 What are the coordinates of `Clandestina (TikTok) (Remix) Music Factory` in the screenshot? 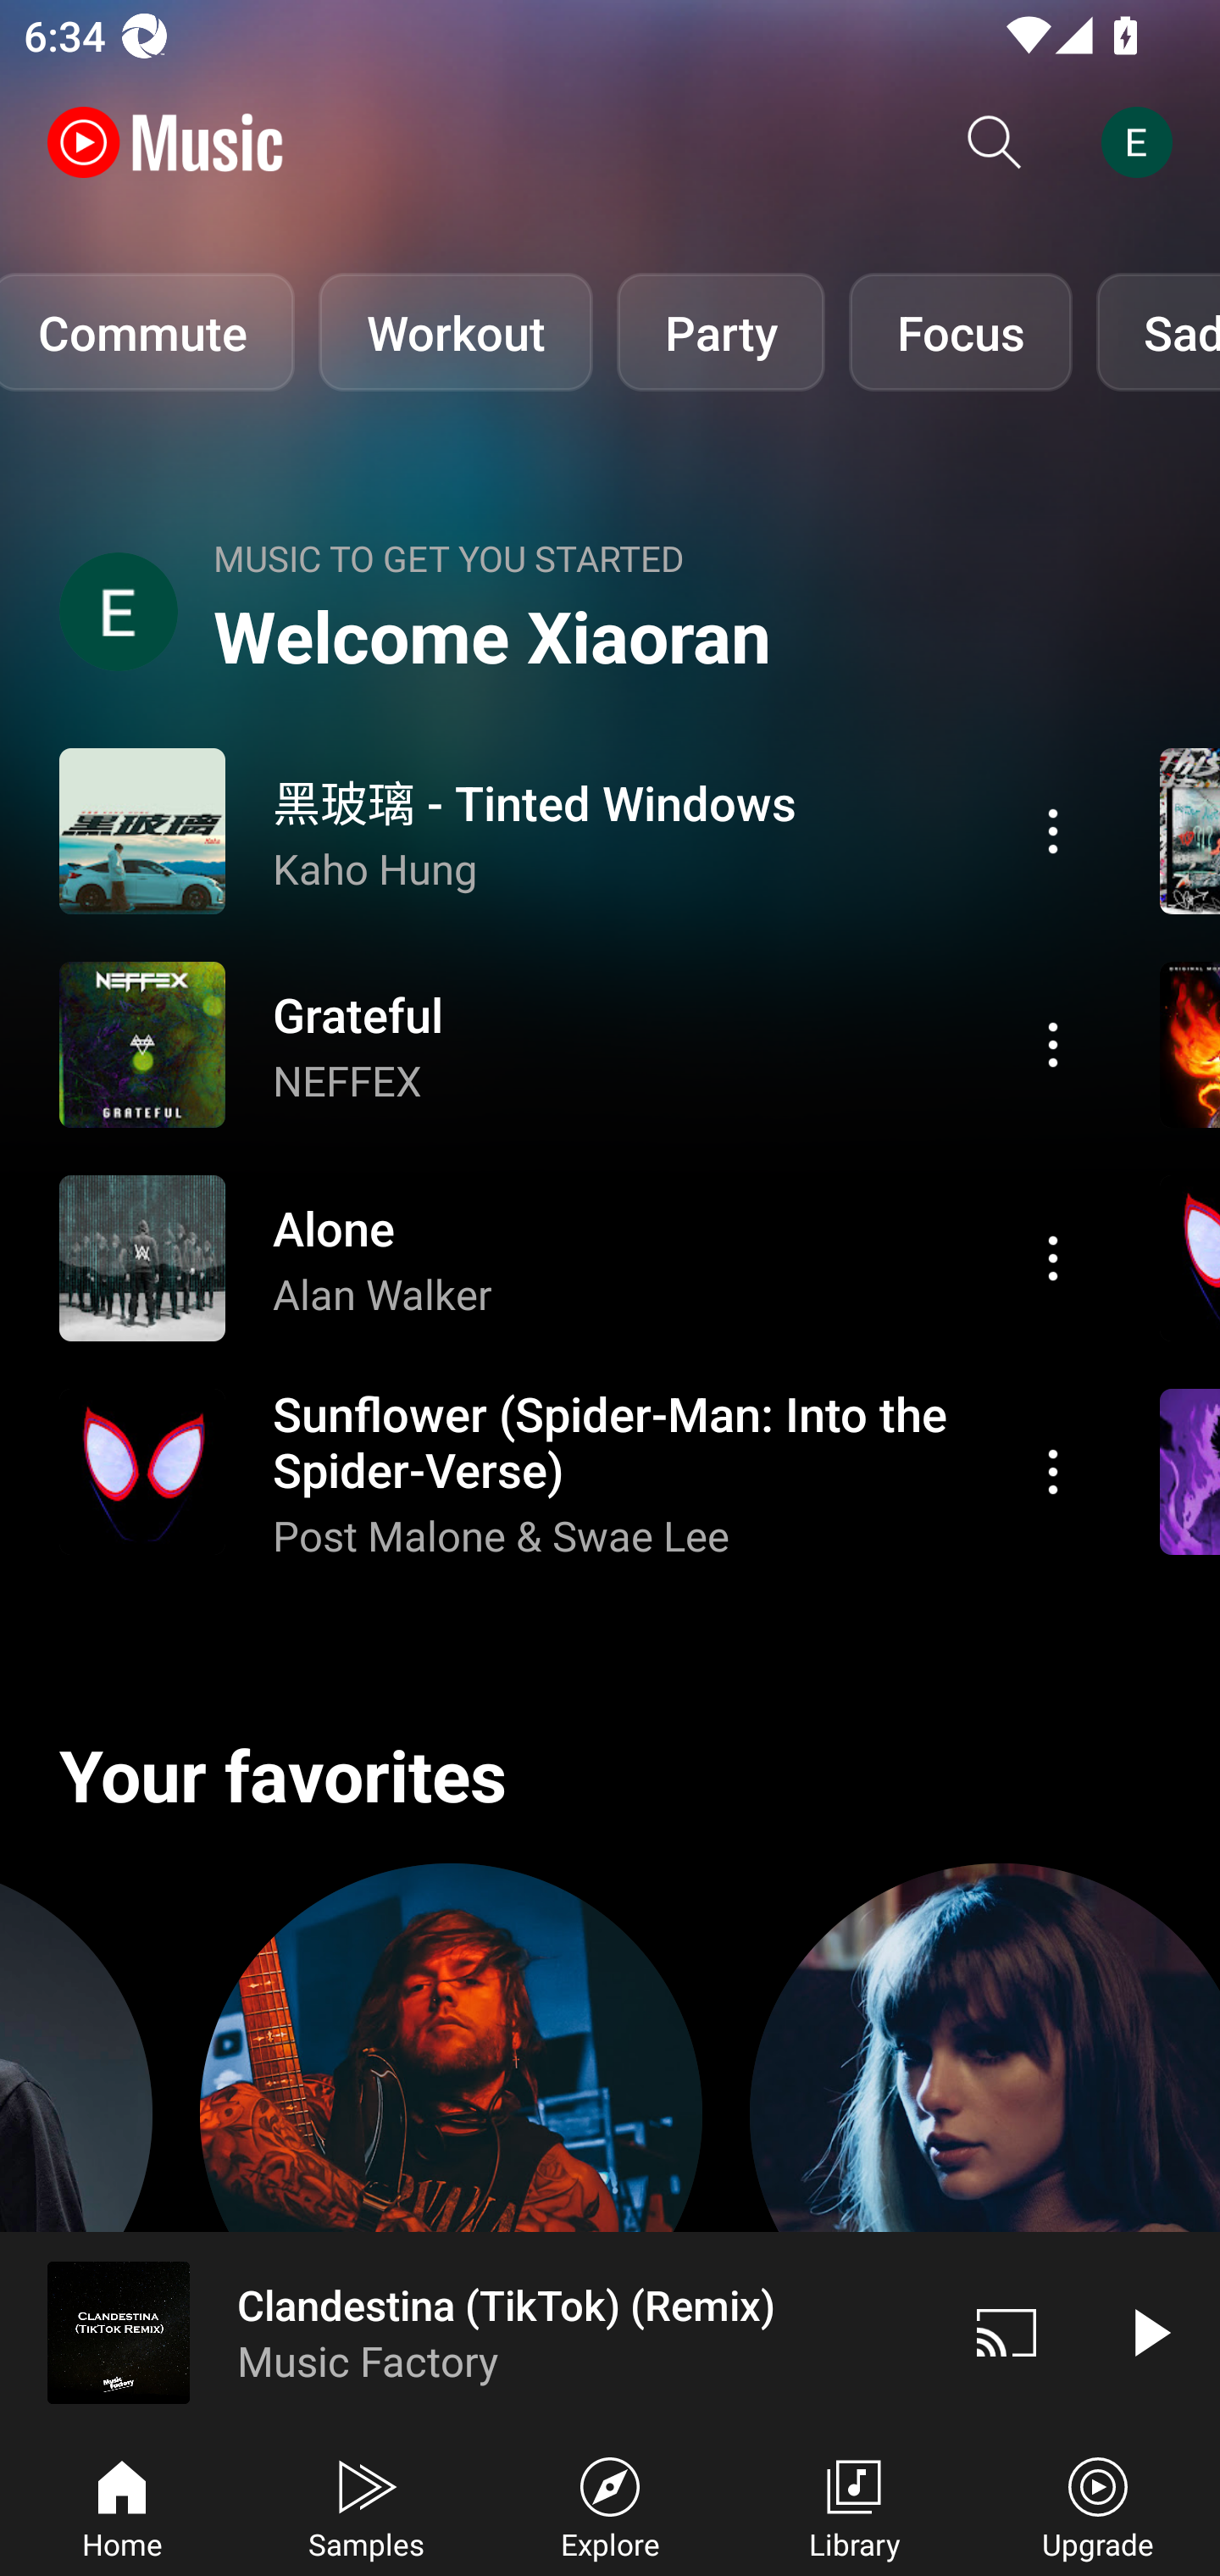 It's located at (468, 2332).